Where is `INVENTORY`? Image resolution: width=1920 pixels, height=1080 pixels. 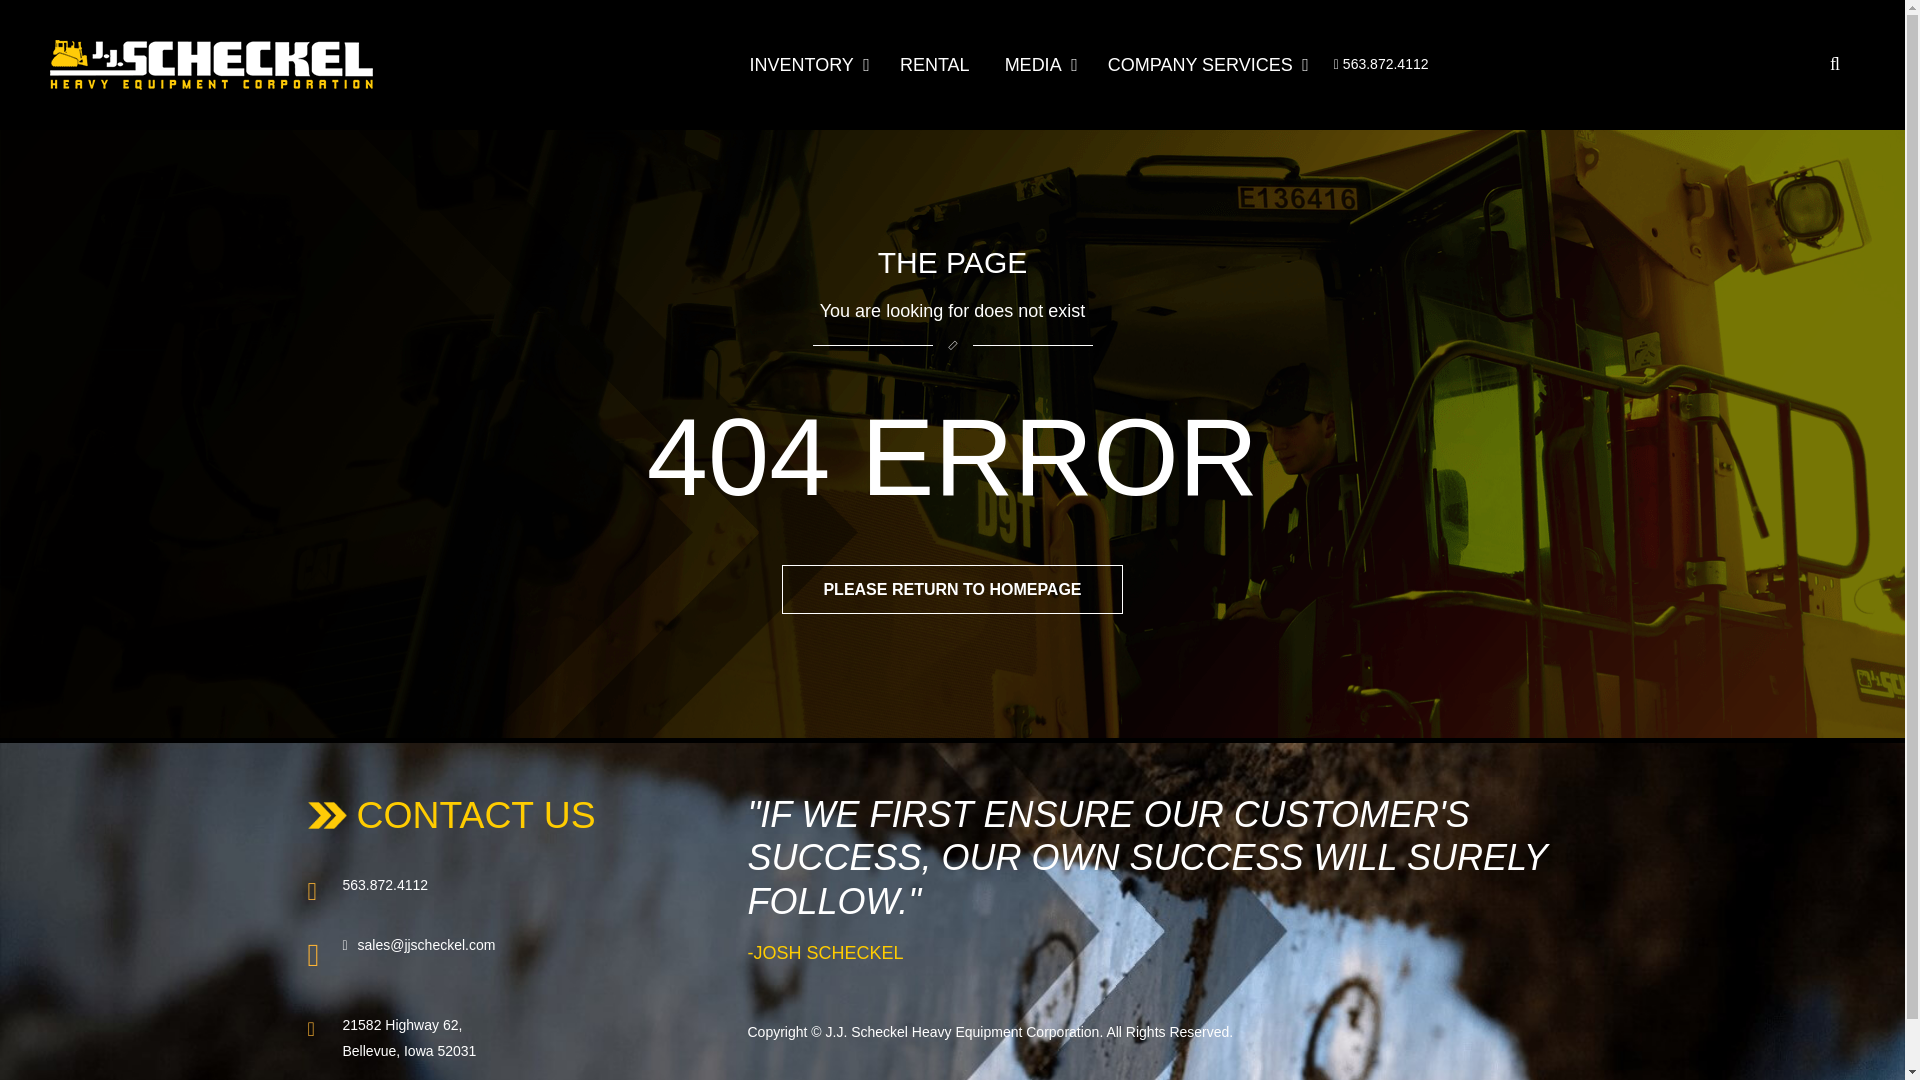 INVENTORY is located at coordinates (816, 64).